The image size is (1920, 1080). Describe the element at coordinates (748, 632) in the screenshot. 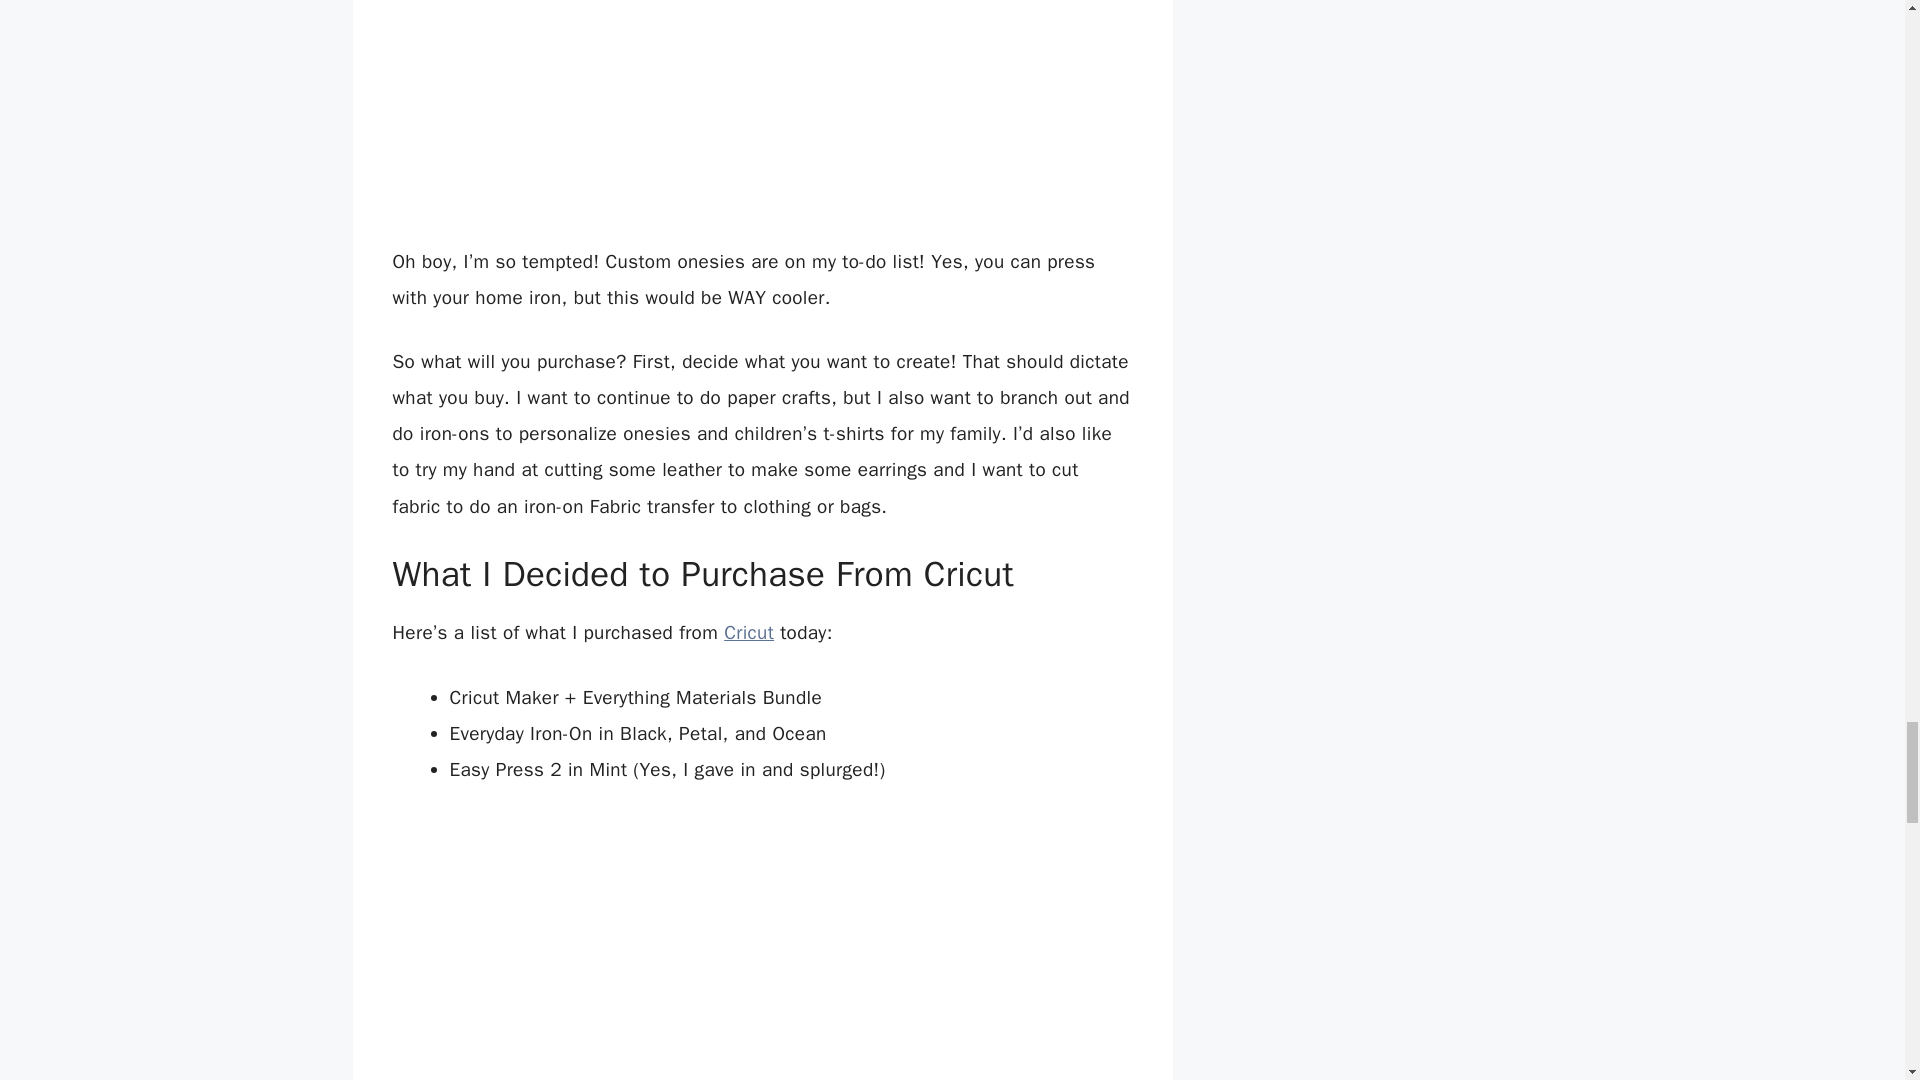

I see `Cricut` at that location.